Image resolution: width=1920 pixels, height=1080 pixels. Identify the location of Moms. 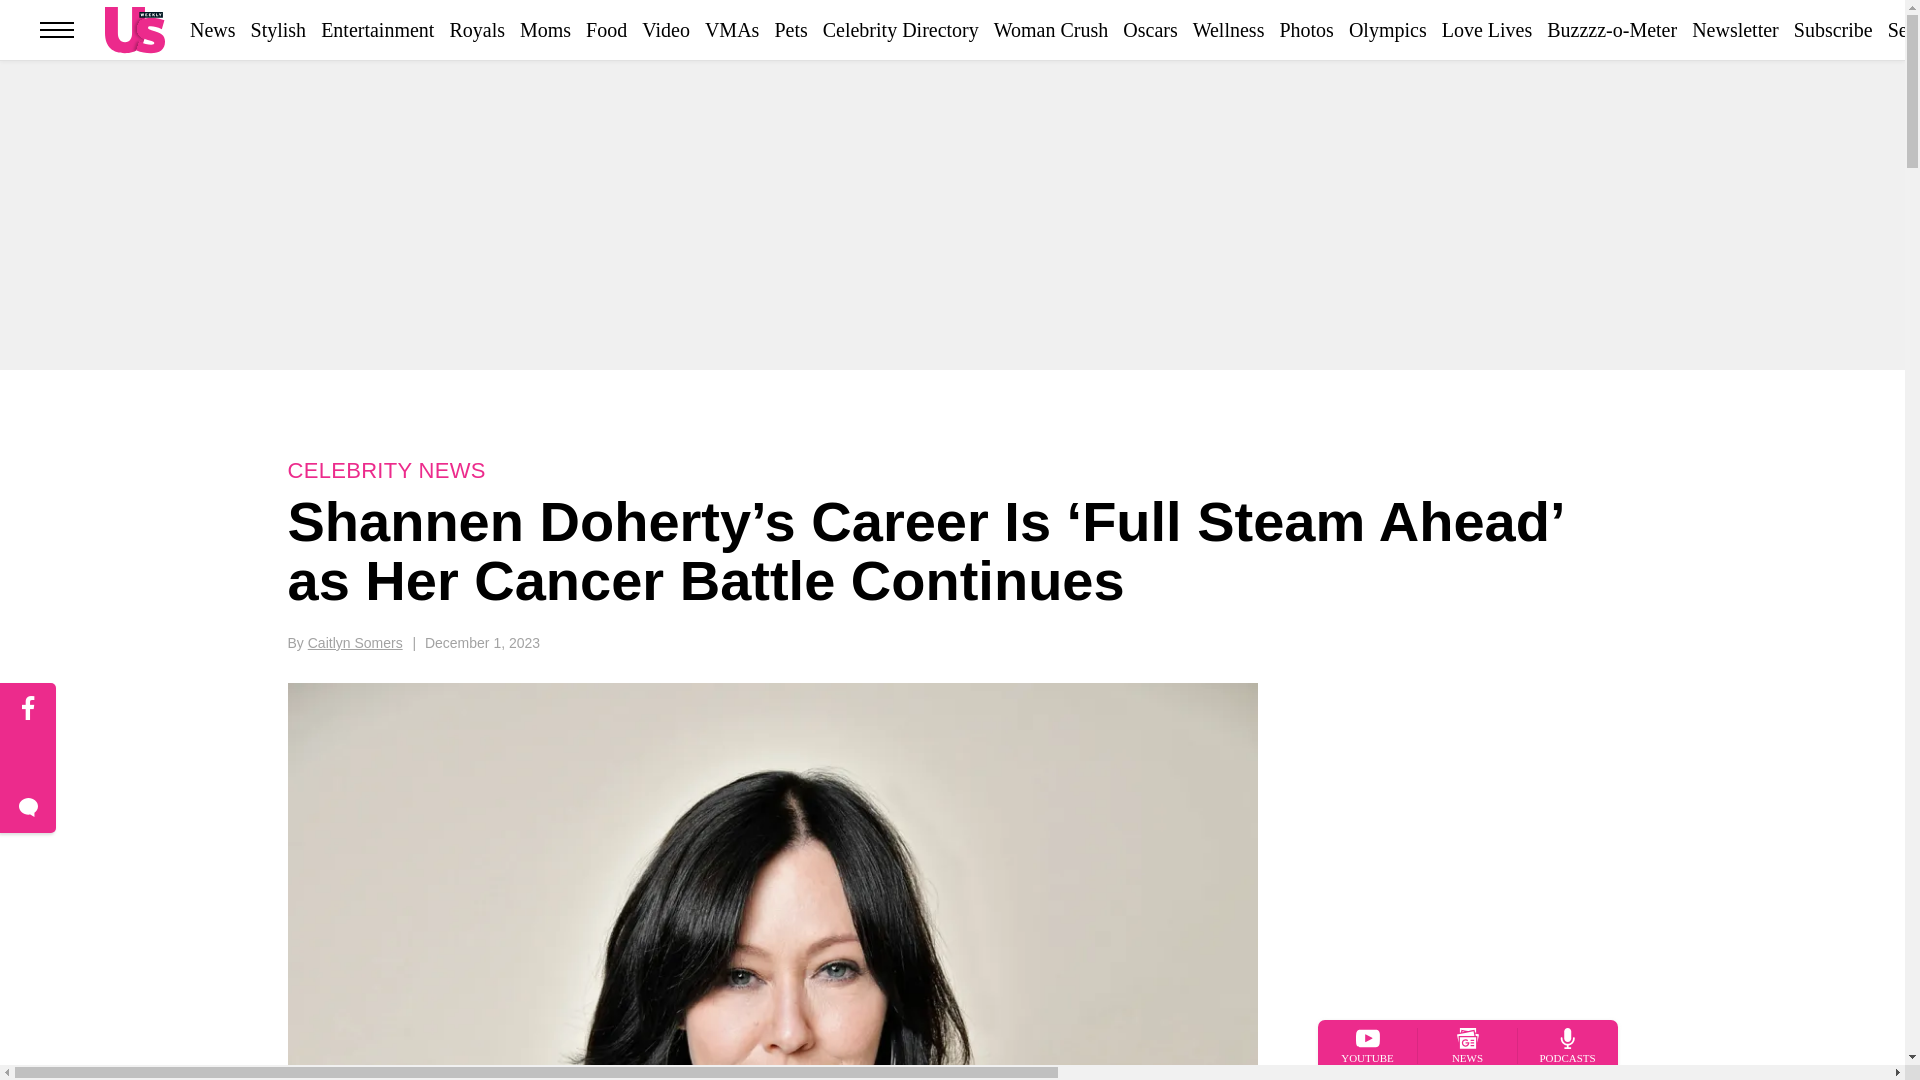
(545, 30).